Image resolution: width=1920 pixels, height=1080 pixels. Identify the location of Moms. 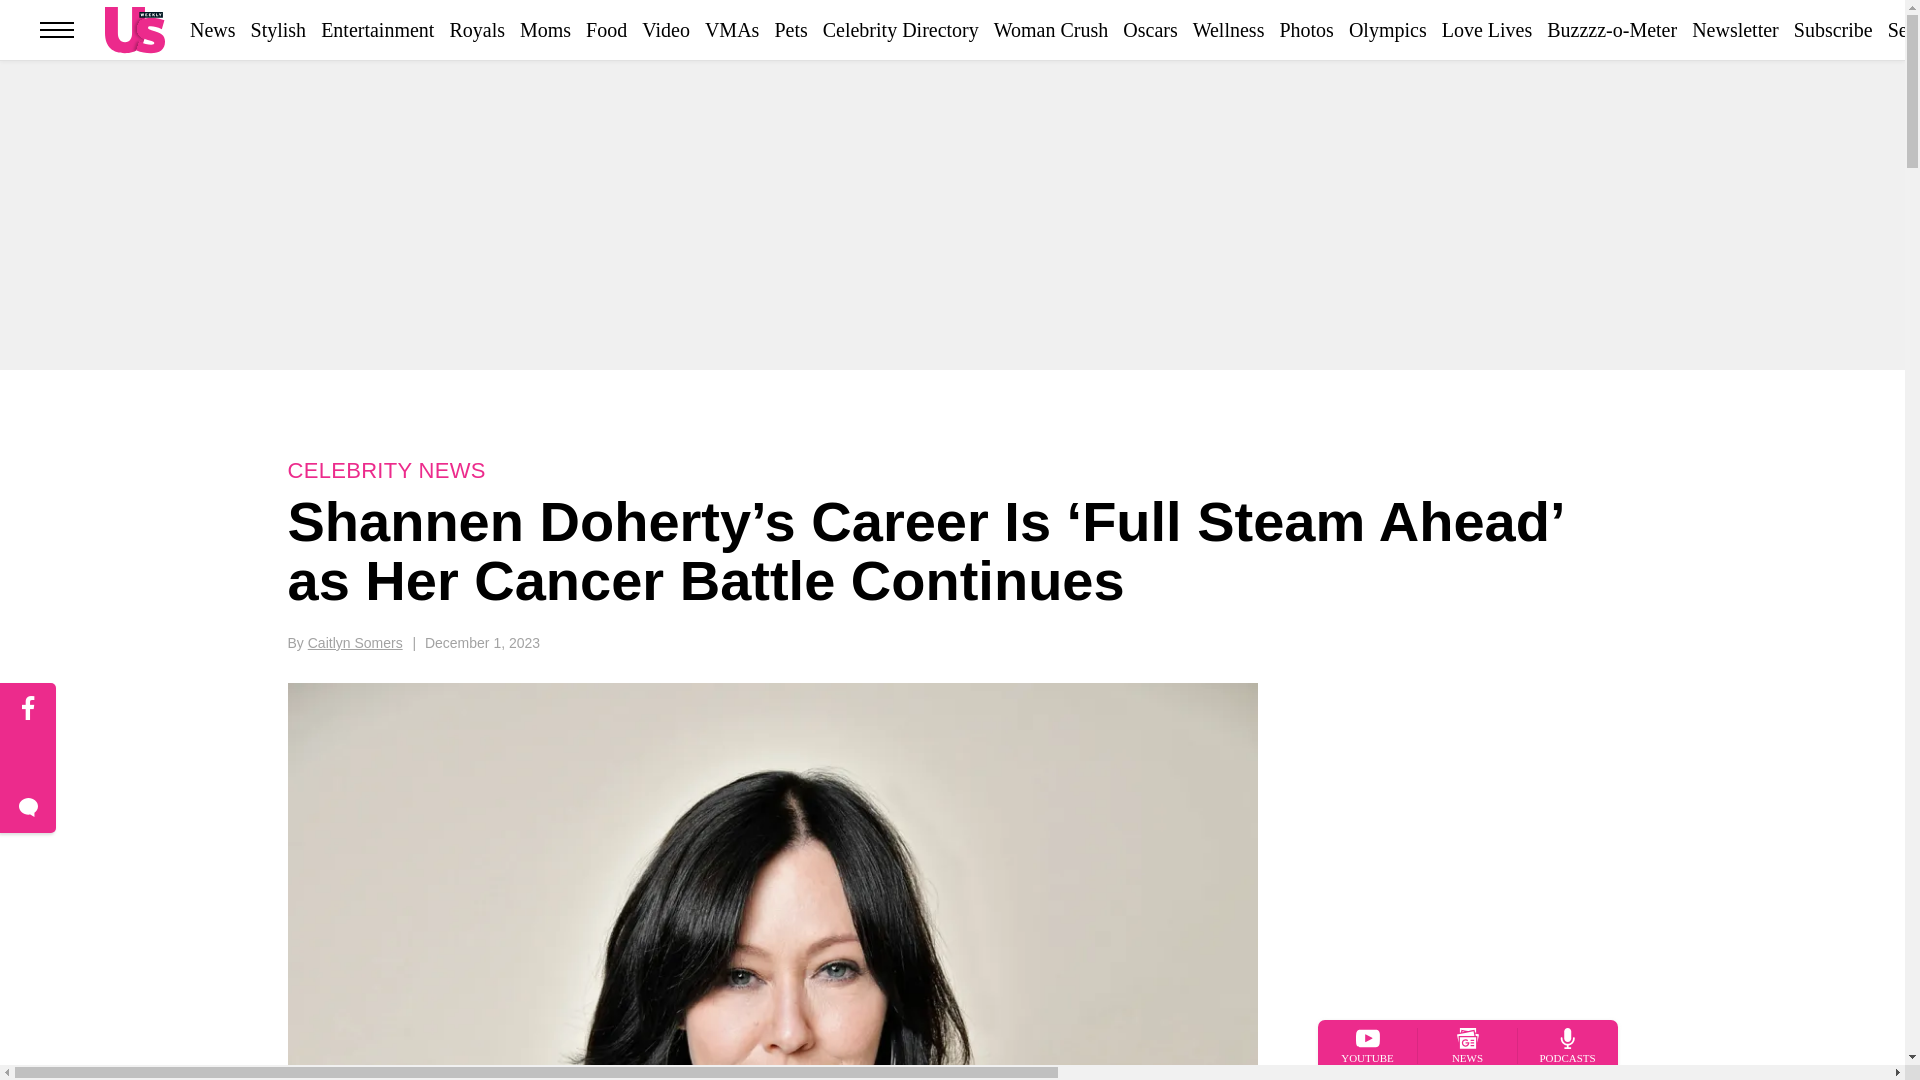
(545, 30).